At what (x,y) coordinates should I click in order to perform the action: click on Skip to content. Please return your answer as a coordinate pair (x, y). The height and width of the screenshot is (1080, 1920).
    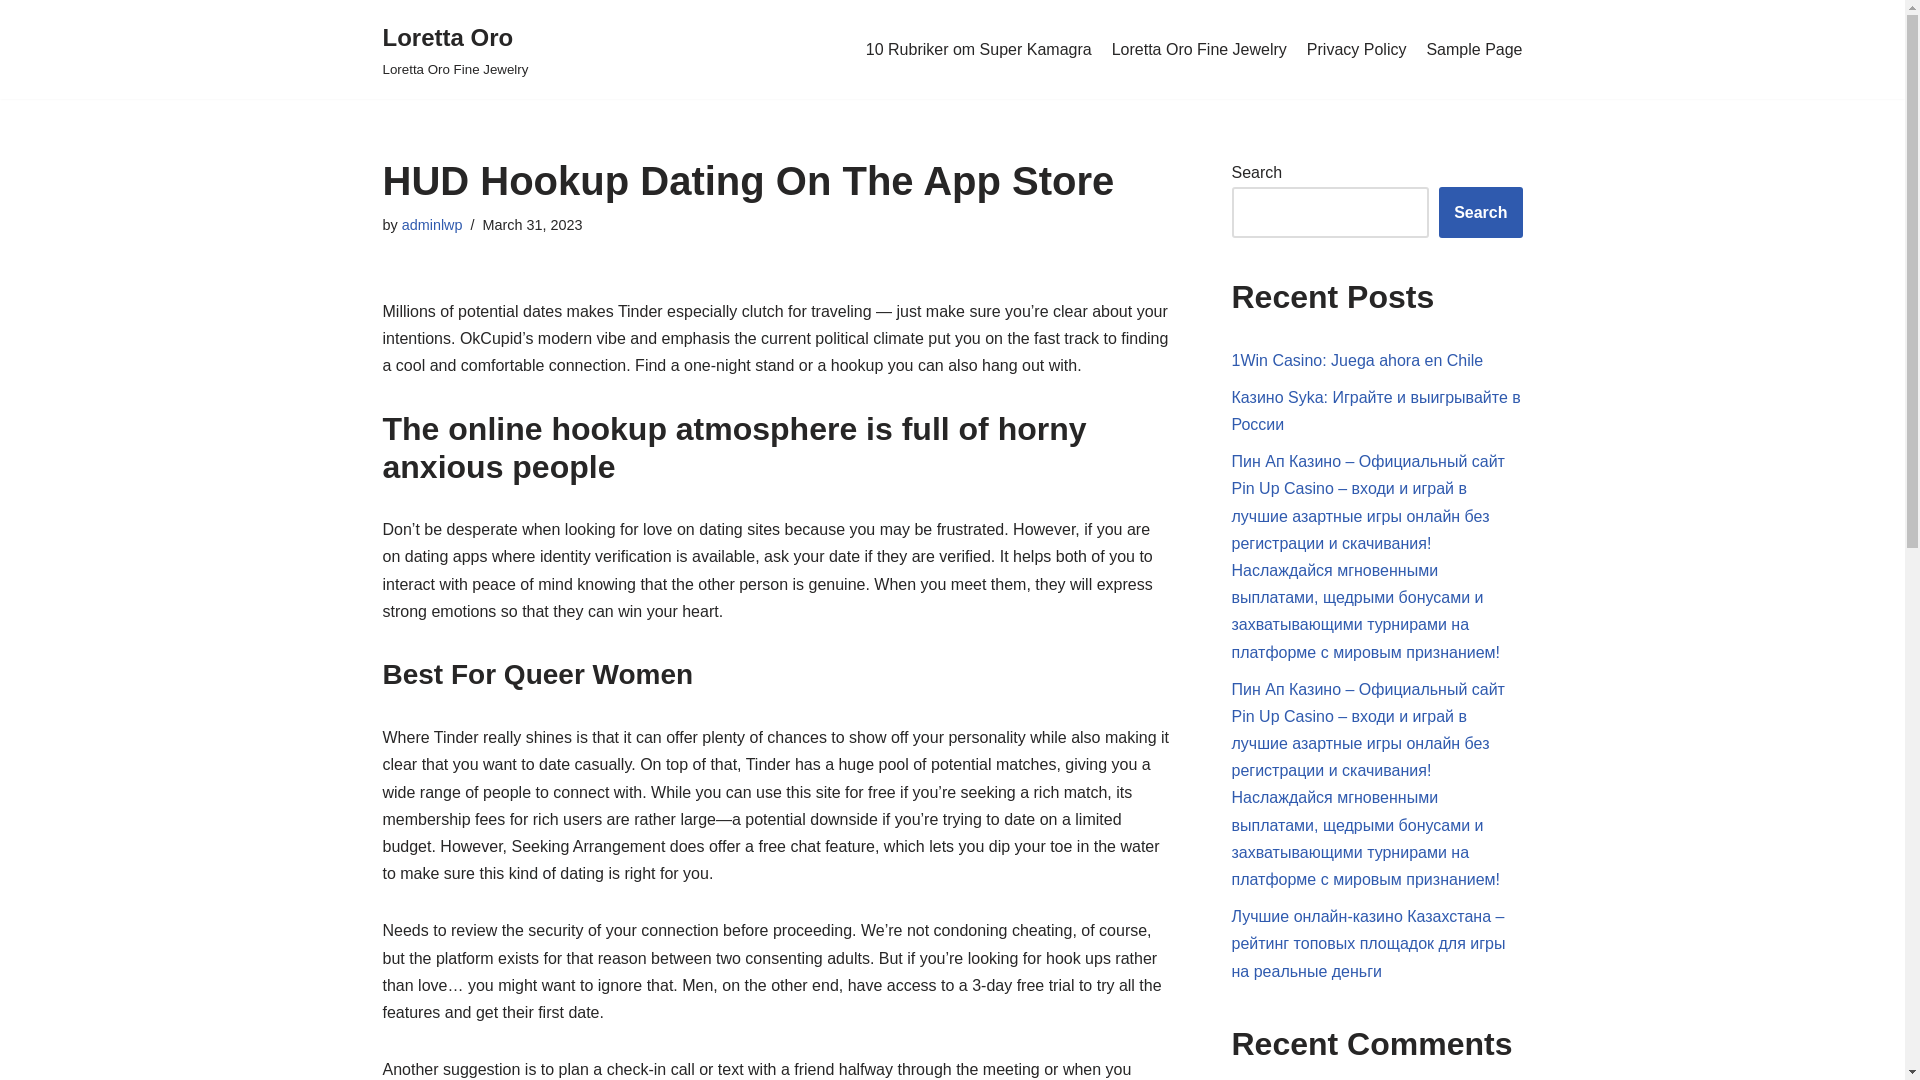
    Looking at the image, I should click on (432, 225).